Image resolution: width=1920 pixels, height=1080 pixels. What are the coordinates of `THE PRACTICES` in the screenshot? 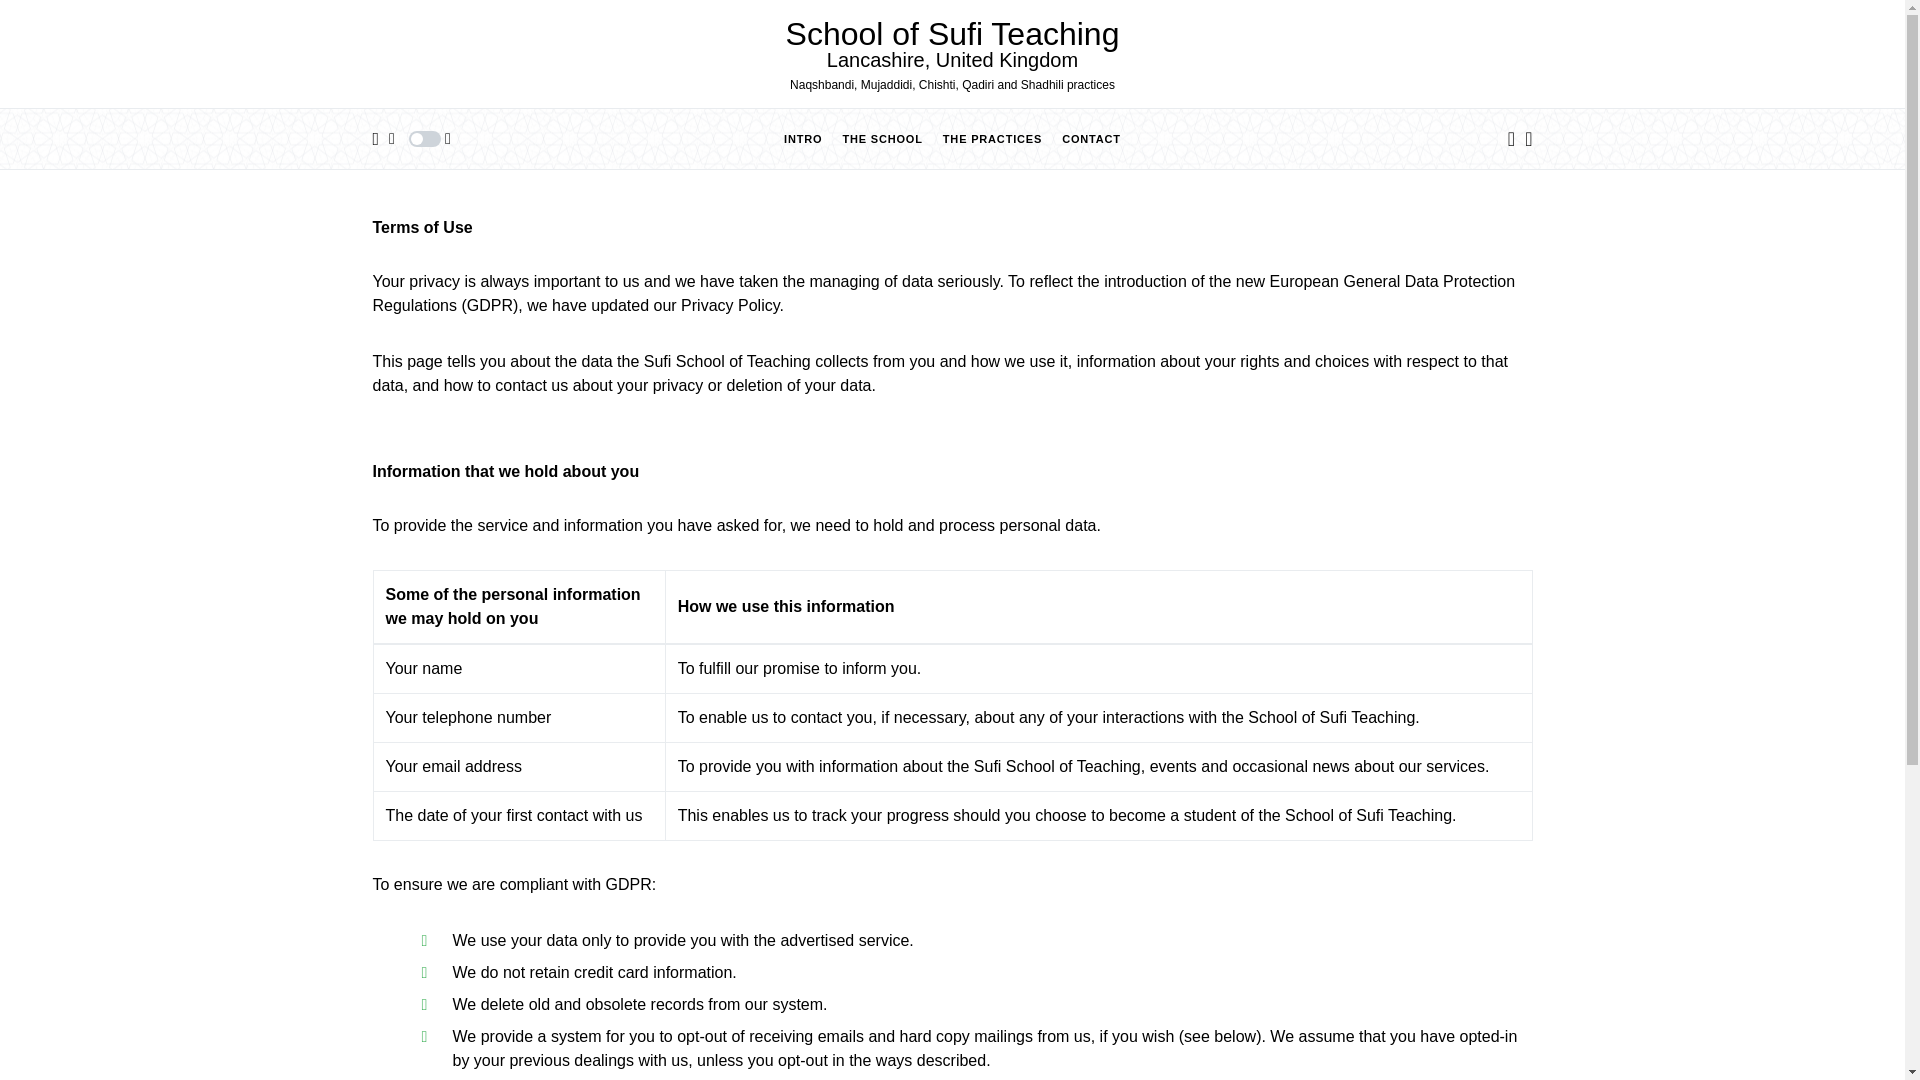 It's located at (992, 138).